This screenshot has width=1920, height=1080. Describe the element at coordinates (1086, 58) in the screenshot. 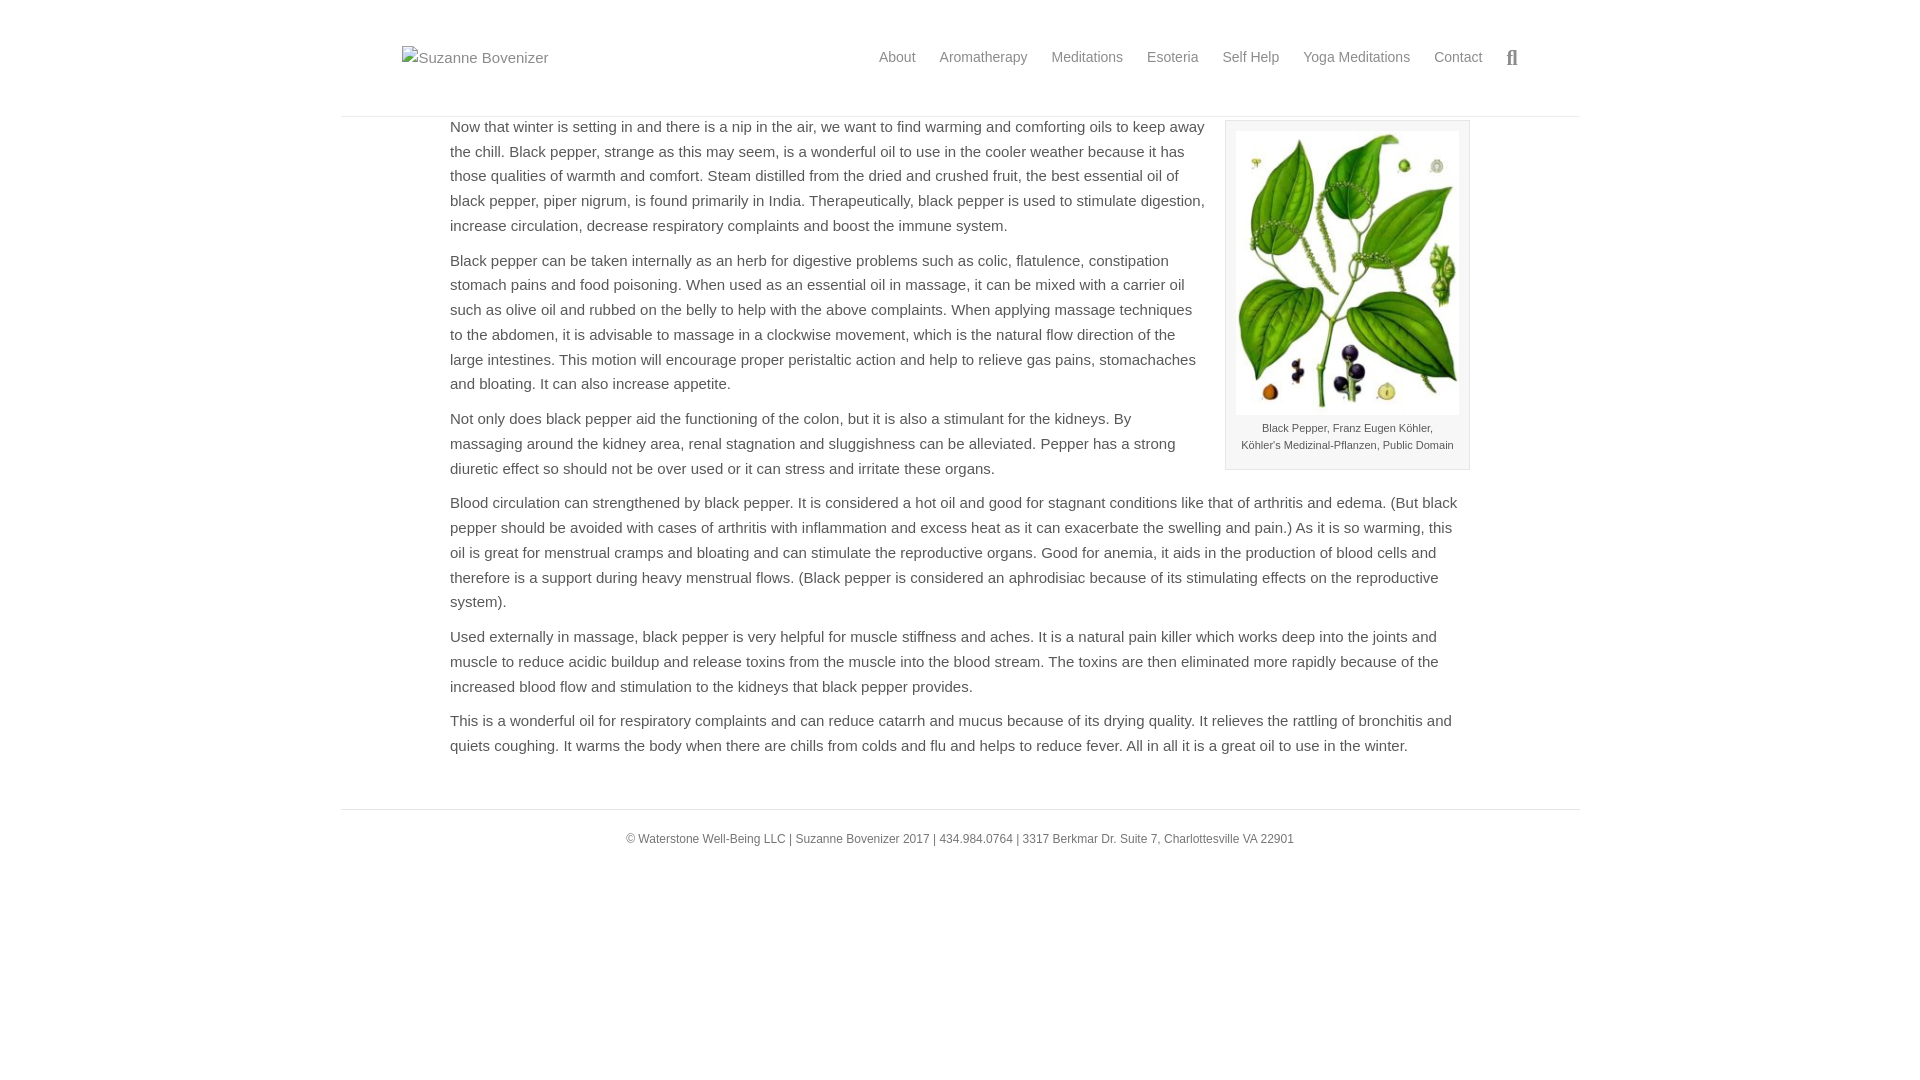

I see `Meditations` at that location.